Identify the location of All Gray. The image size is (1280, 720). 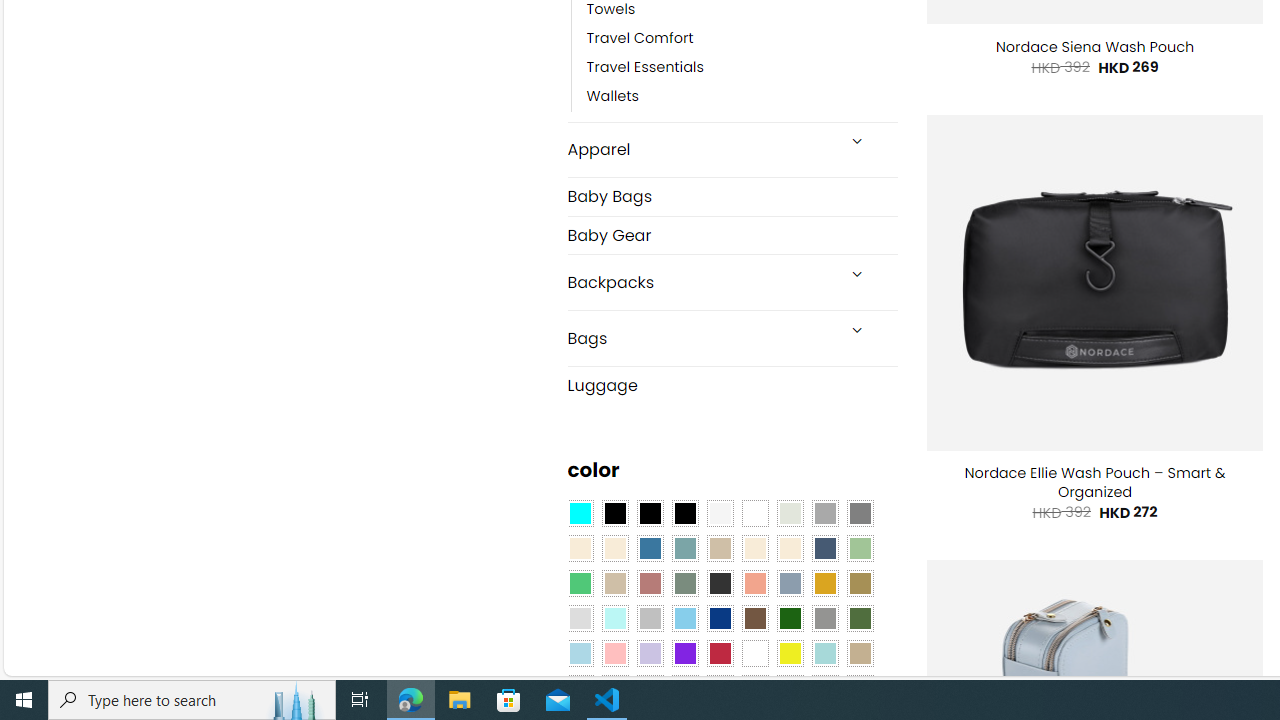
(860, 514).